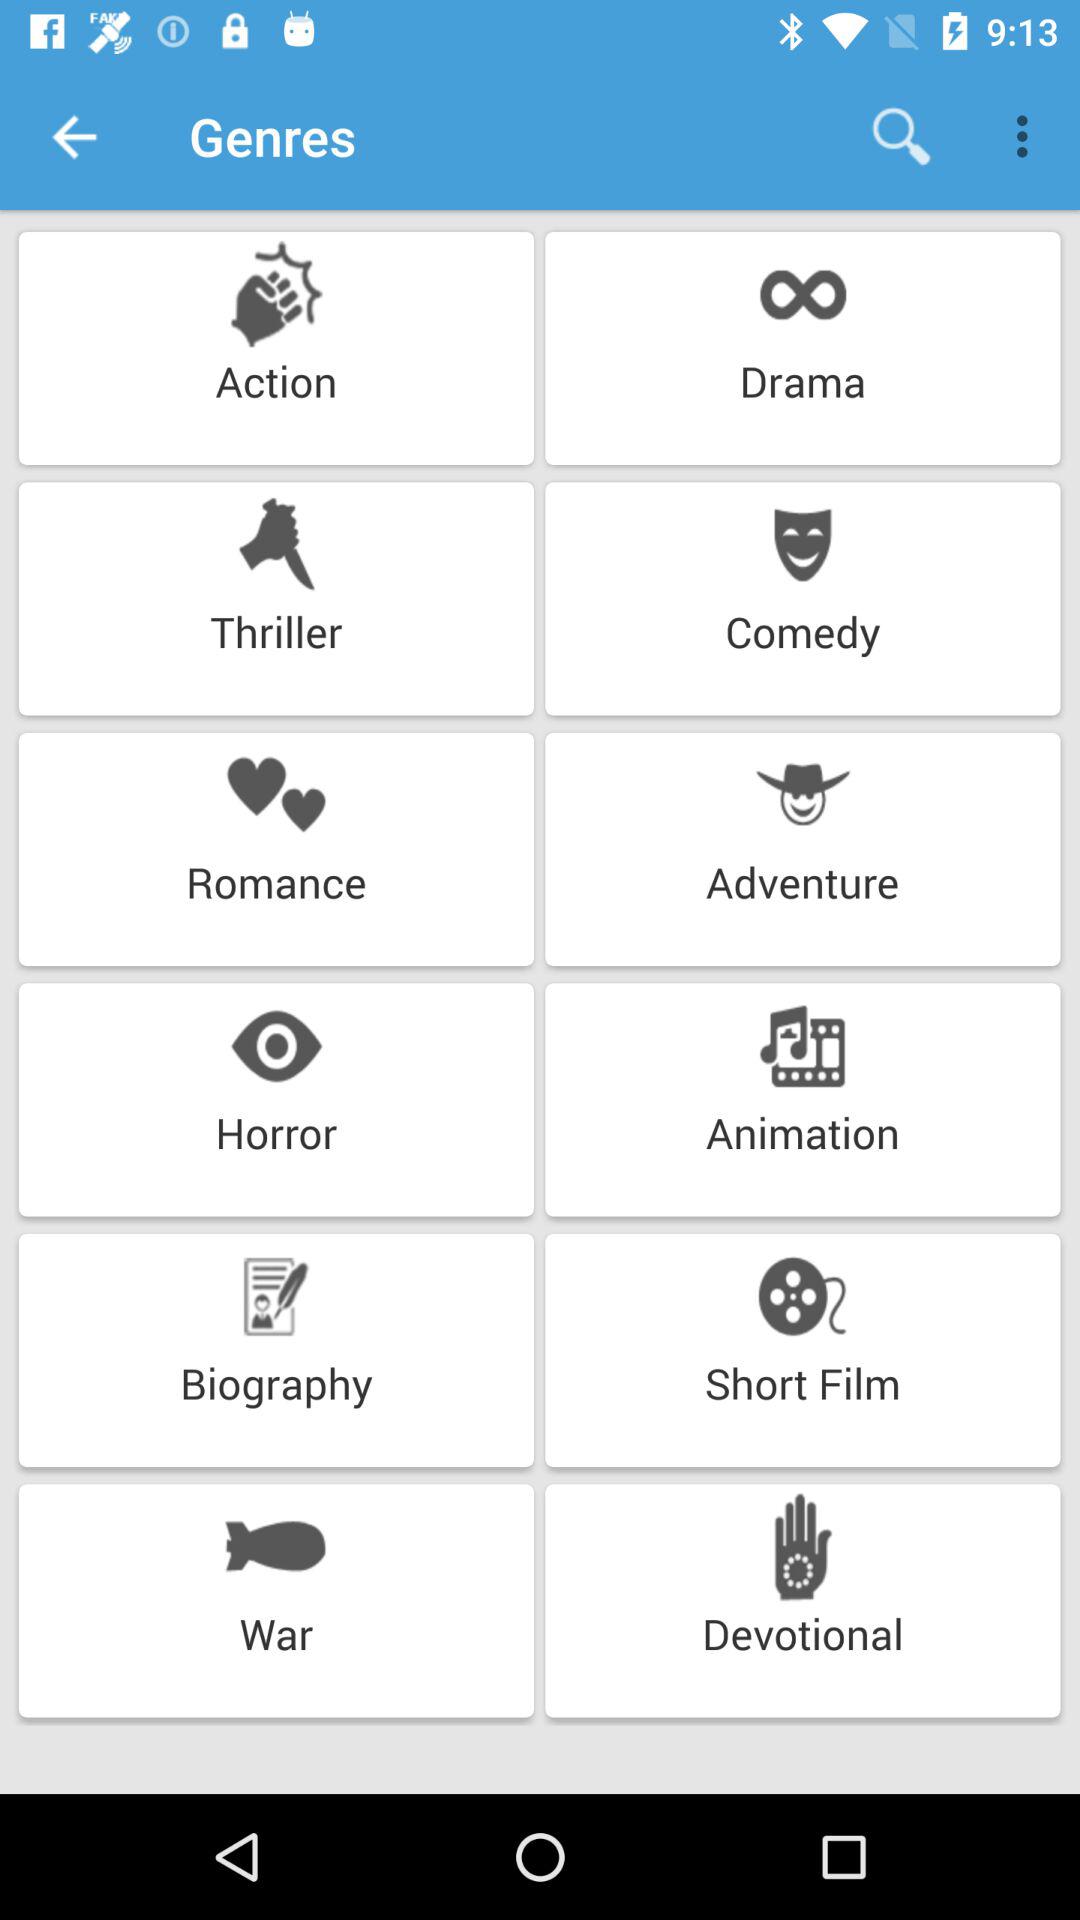  I want to click on turn on the icon next to the genres  icon, so click(901, 136).